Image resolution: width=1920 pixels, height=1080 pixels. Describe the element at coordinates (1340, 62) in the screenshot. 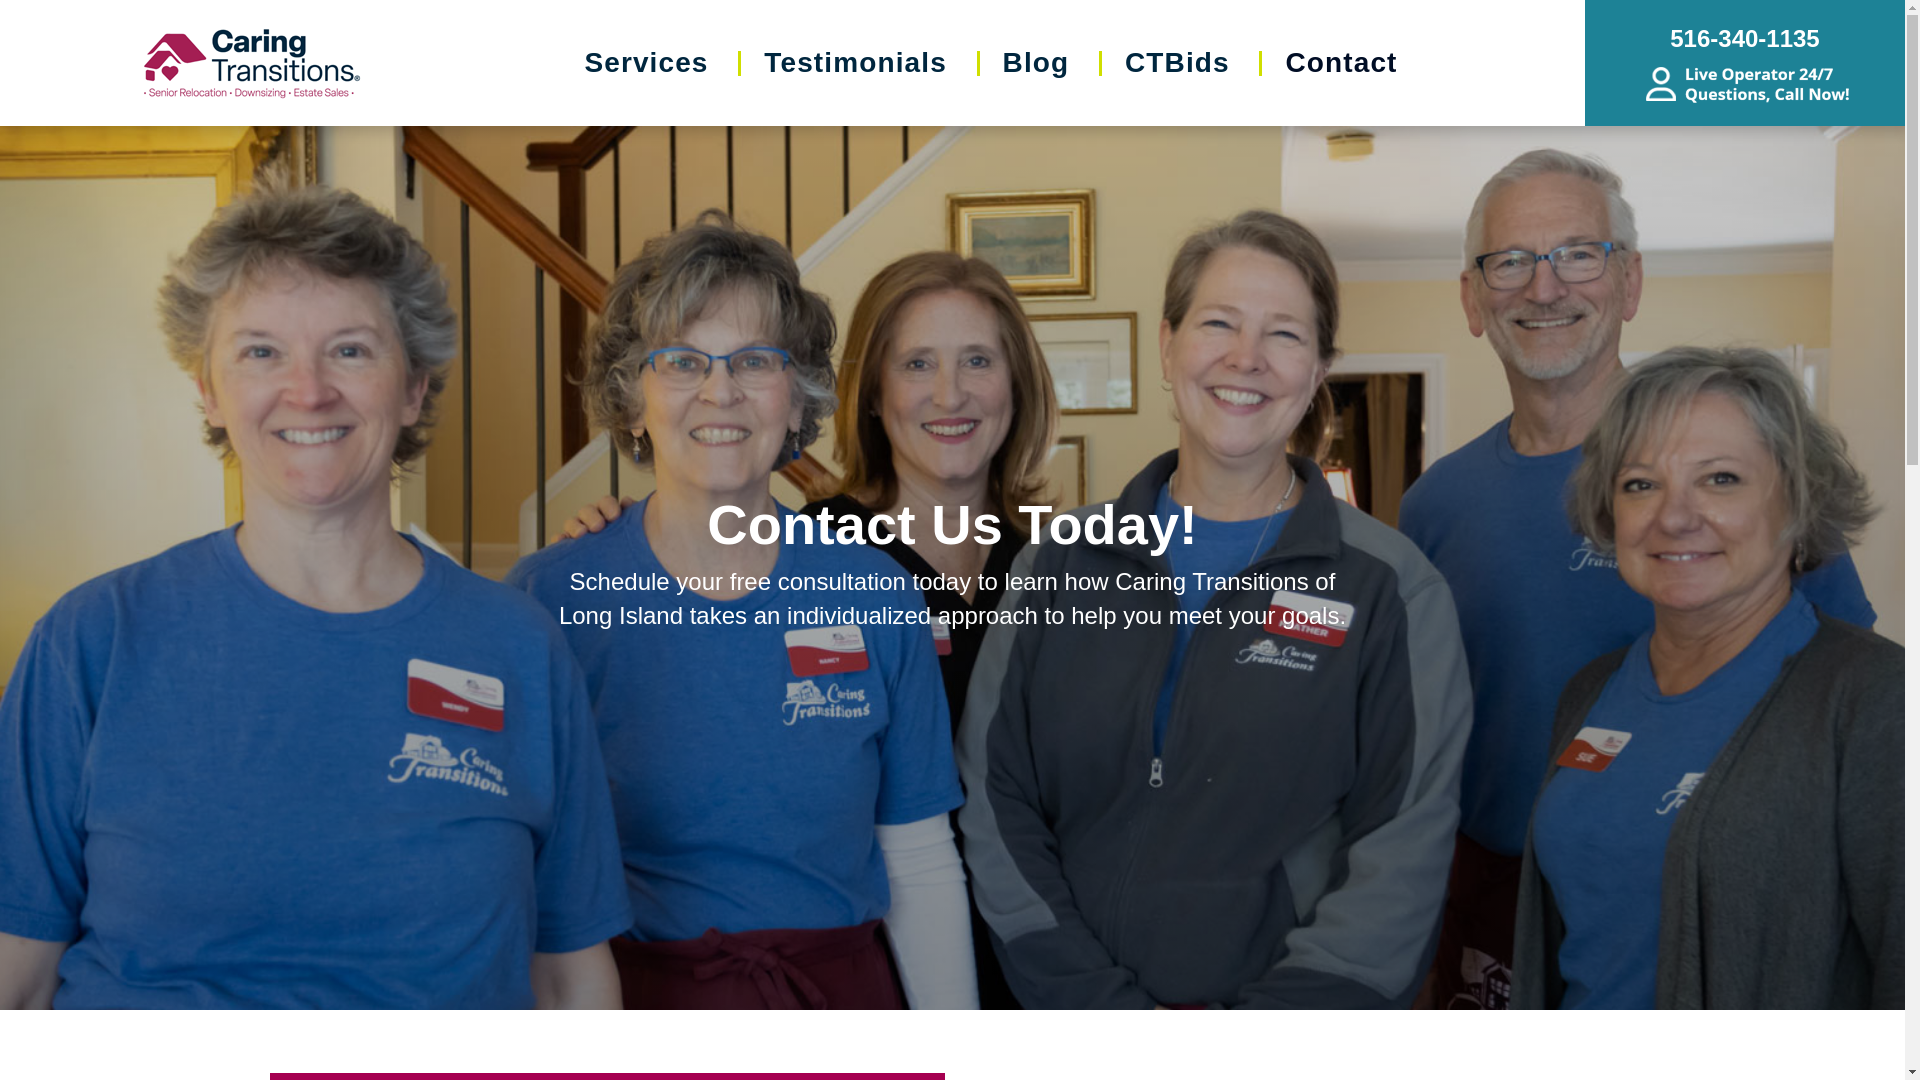

I see `Contact` at that location.